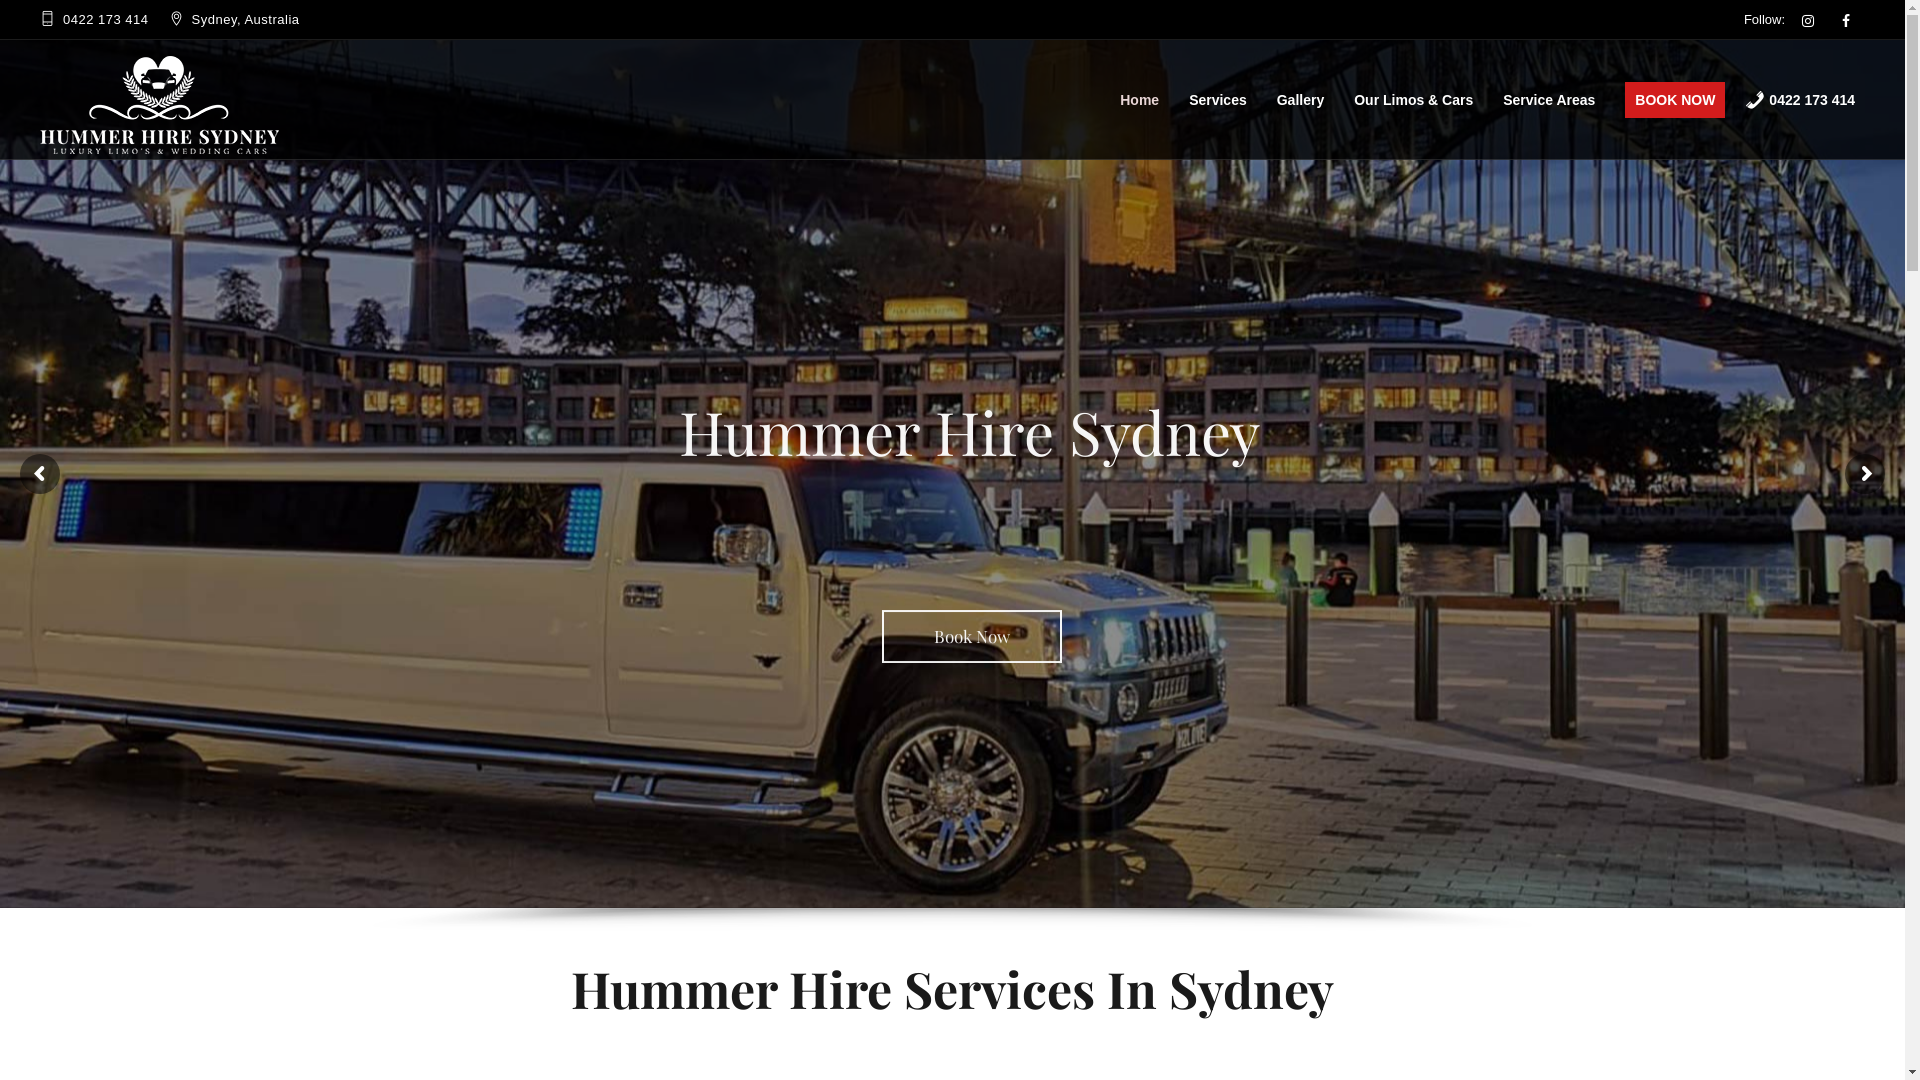 The width and height of the screenshot is (1920, 1080). Describe the element at coordinates (1144, 80) in the screenshot. I see `Home` at that location.